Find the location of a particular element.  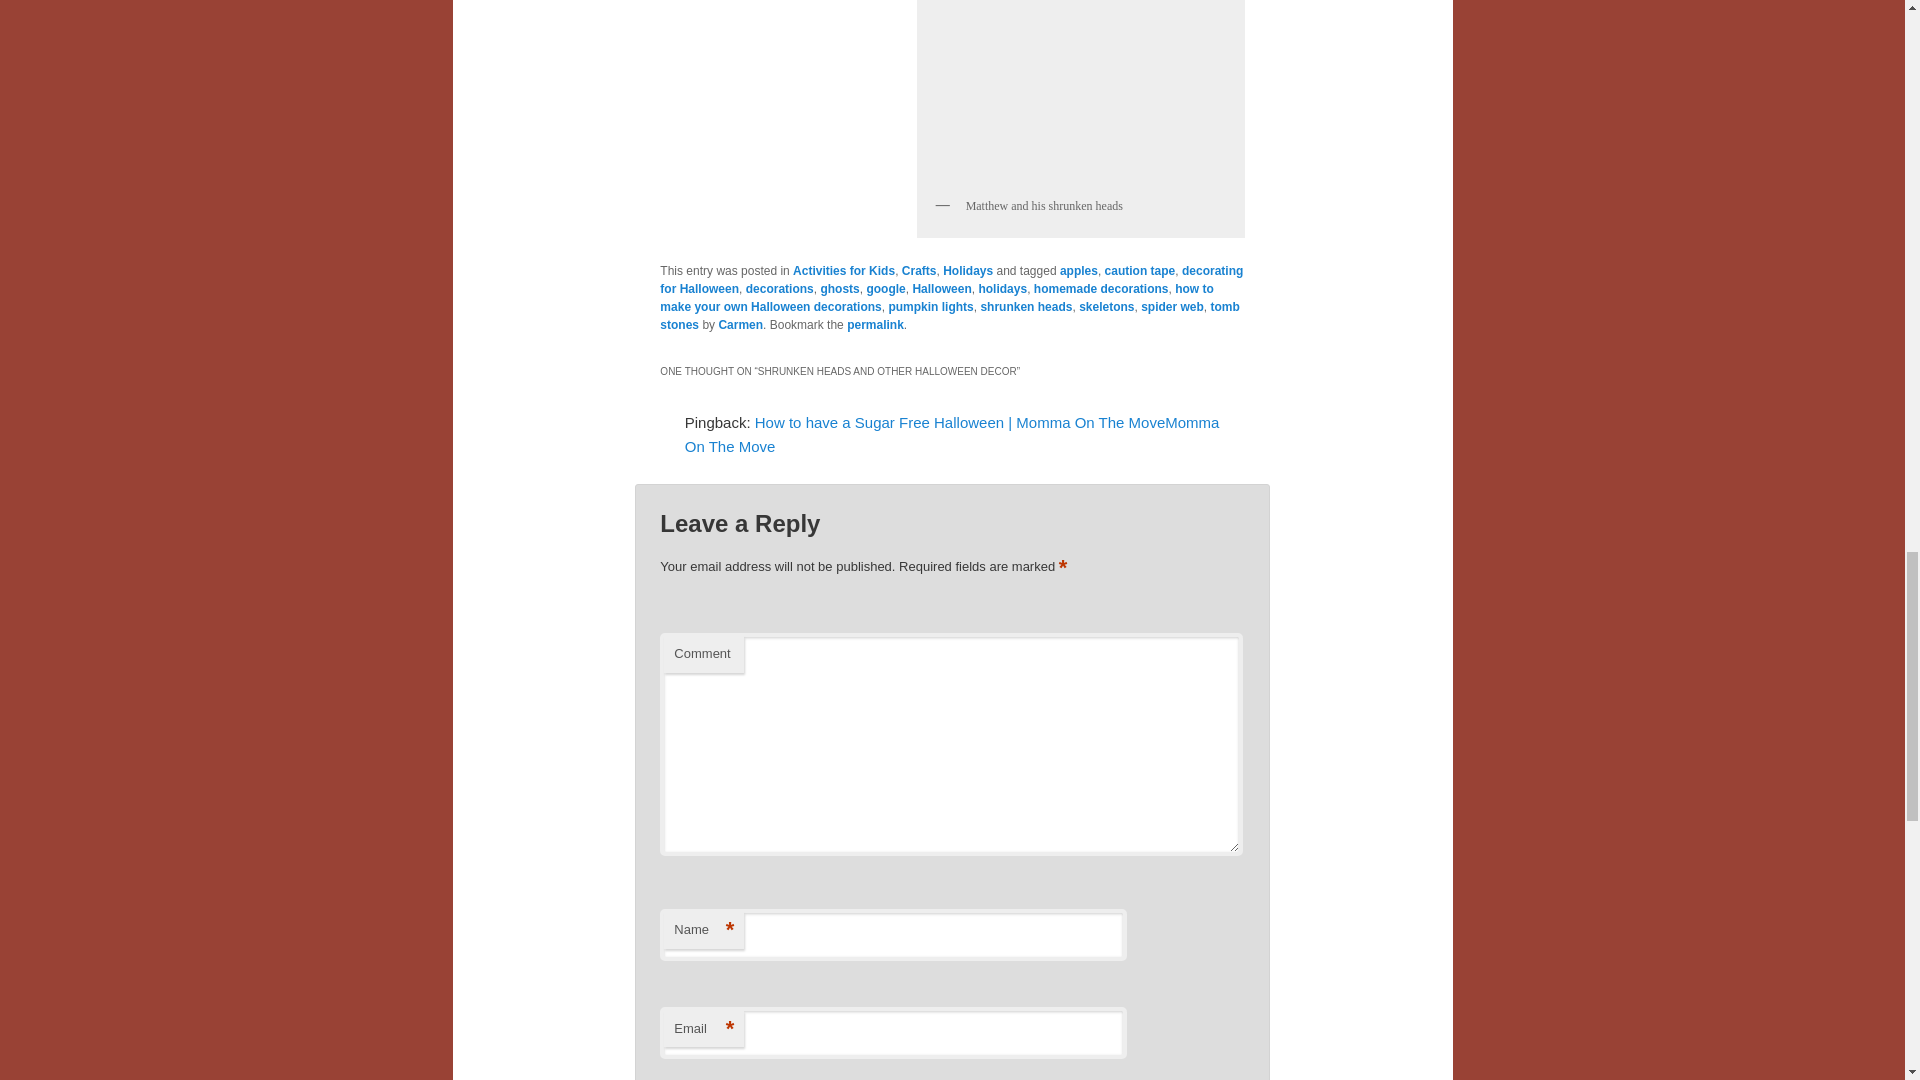

spider web is located at coordinates (1172, 307).